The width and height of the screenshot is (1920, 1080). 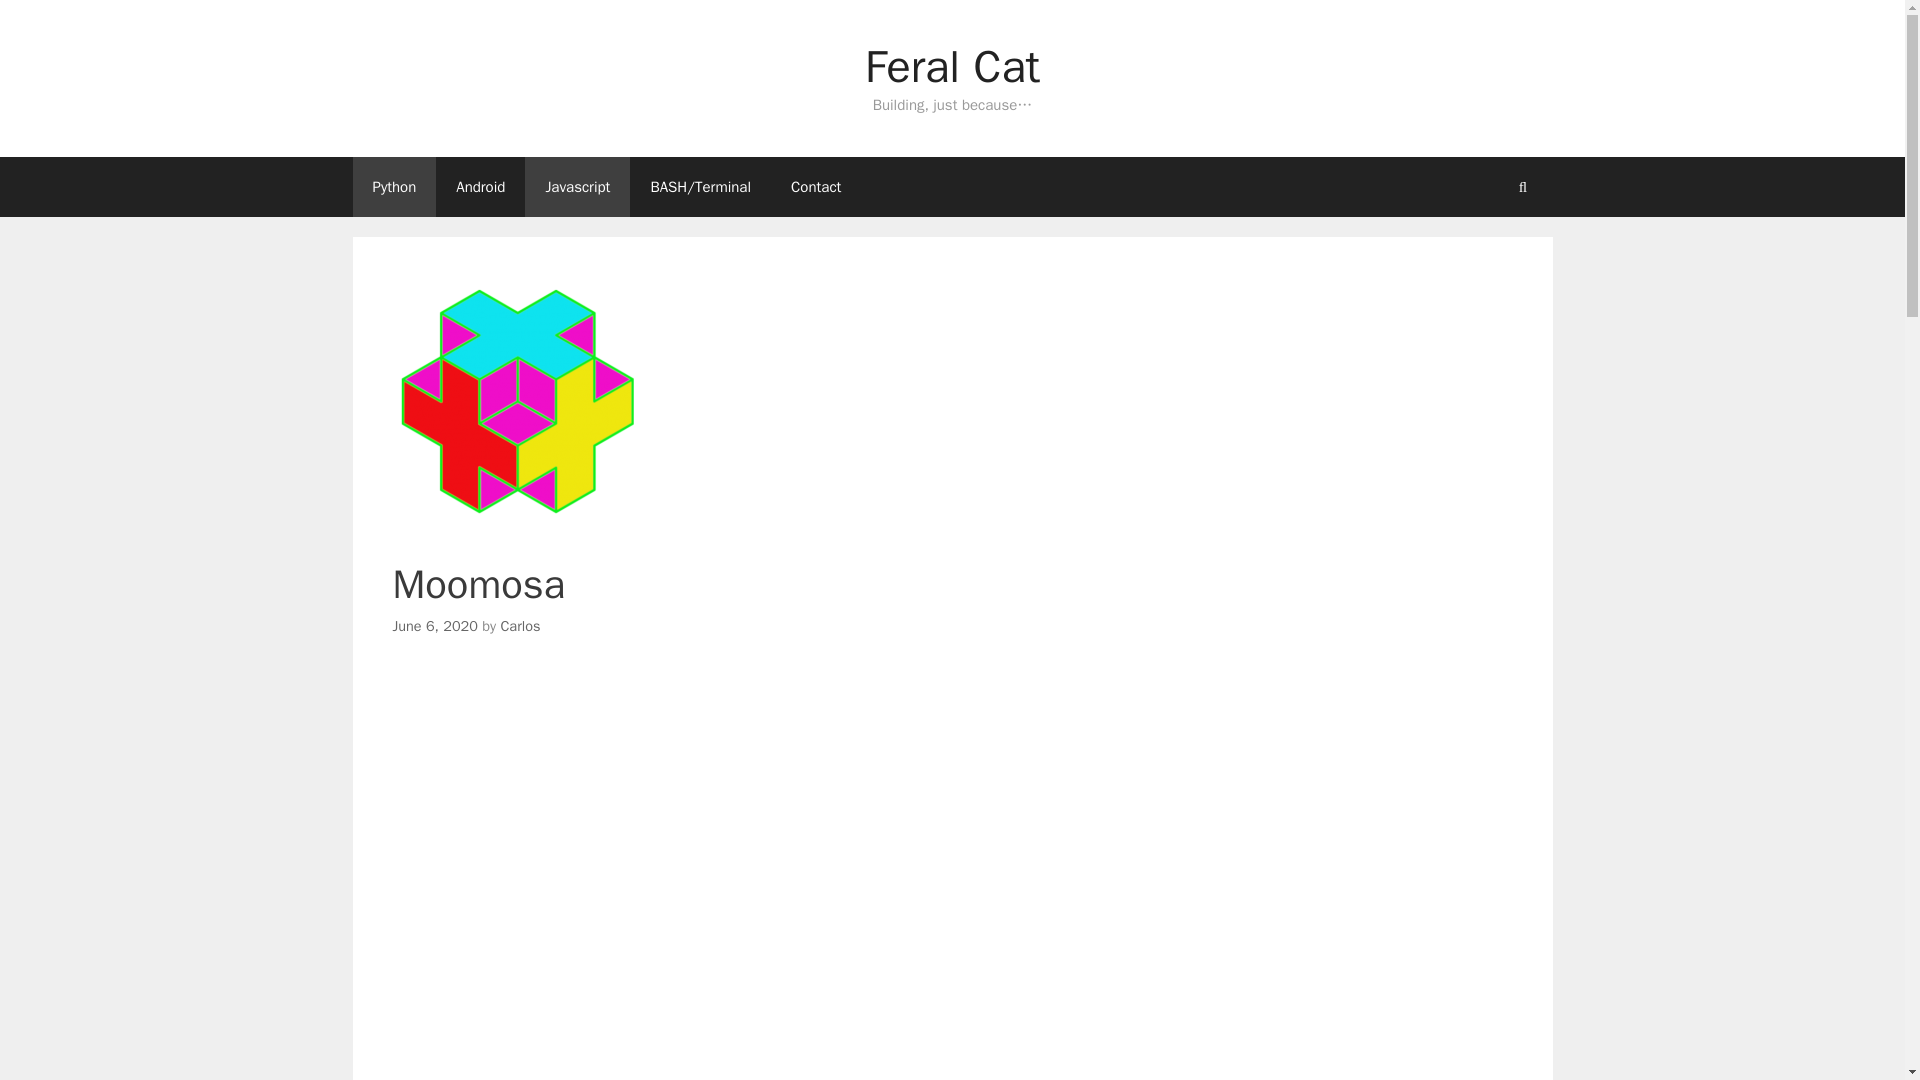 What do you see at coordinates (576, 186) in the screenshot?
I see `Javascript` at bounding box center [576, 186].